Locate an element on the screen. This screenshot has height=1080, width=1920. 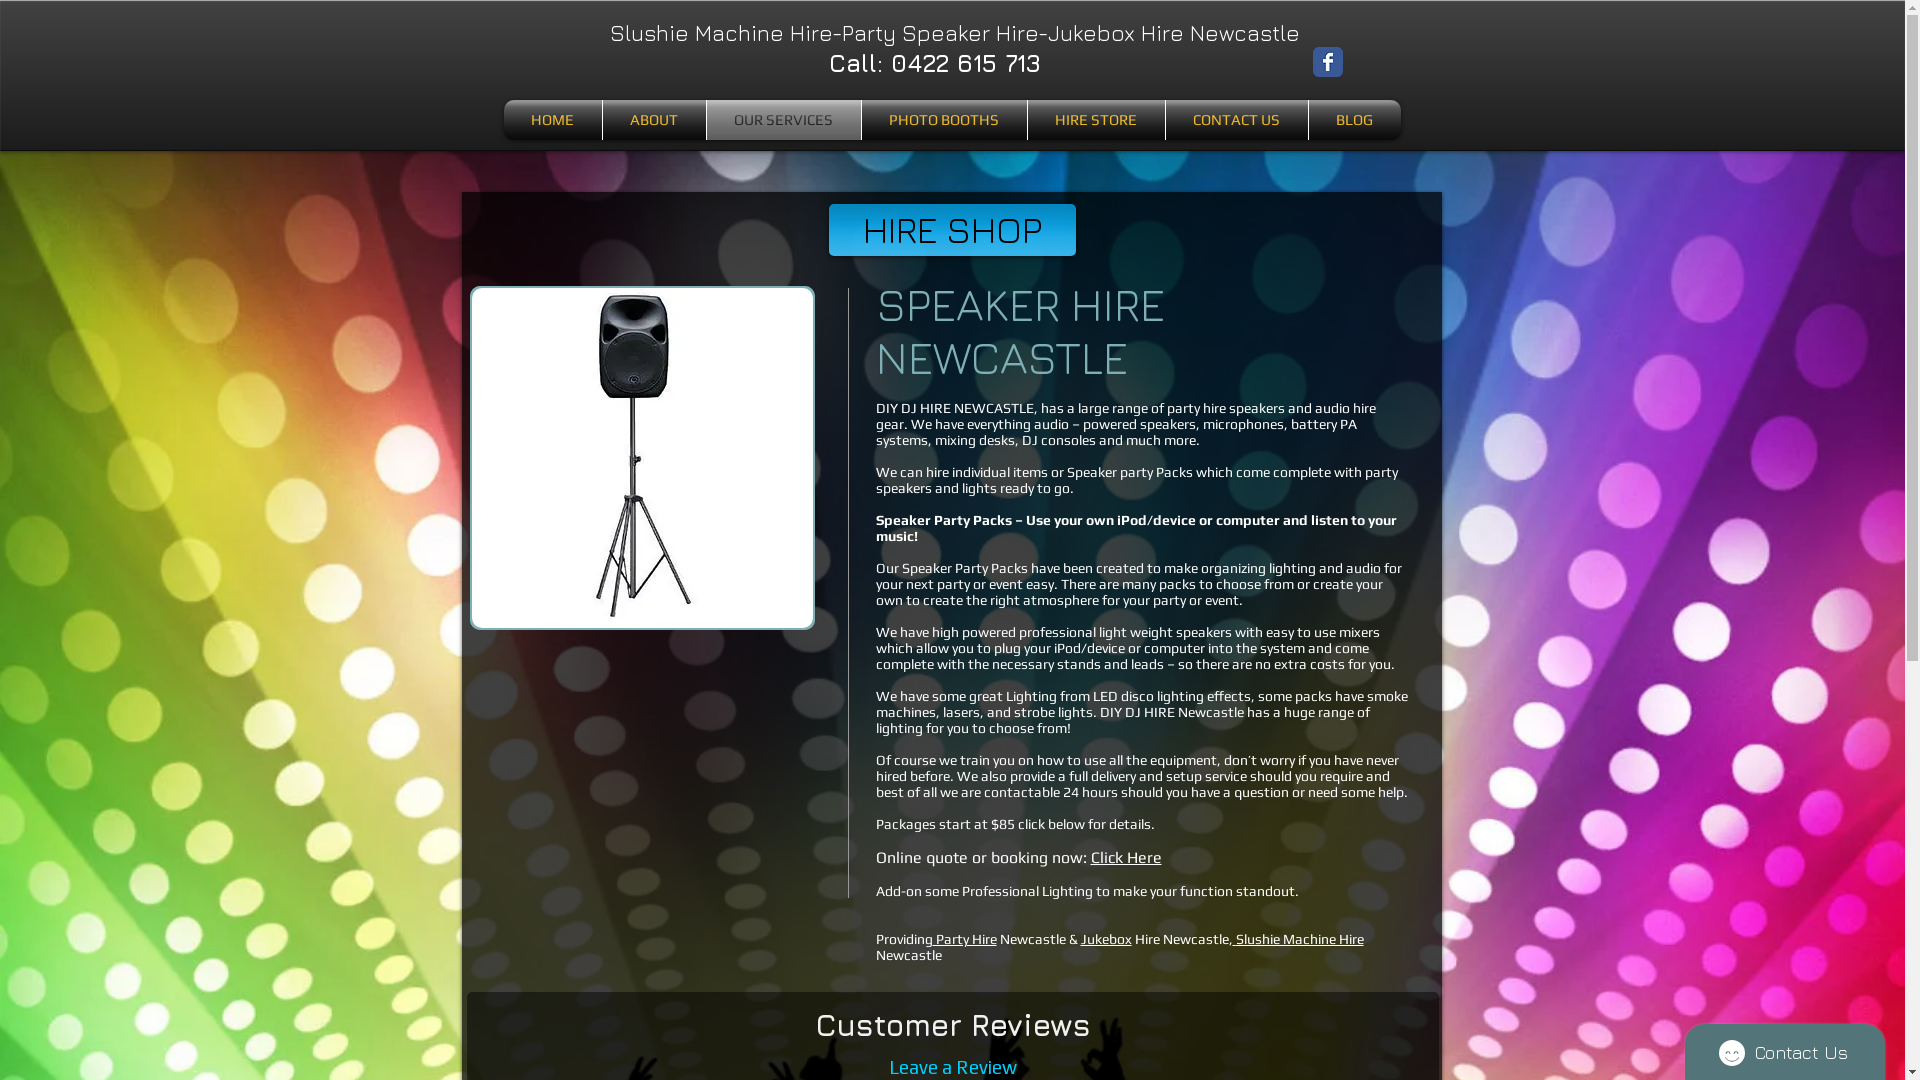
ABOUT is located at coordinates (654, 120).